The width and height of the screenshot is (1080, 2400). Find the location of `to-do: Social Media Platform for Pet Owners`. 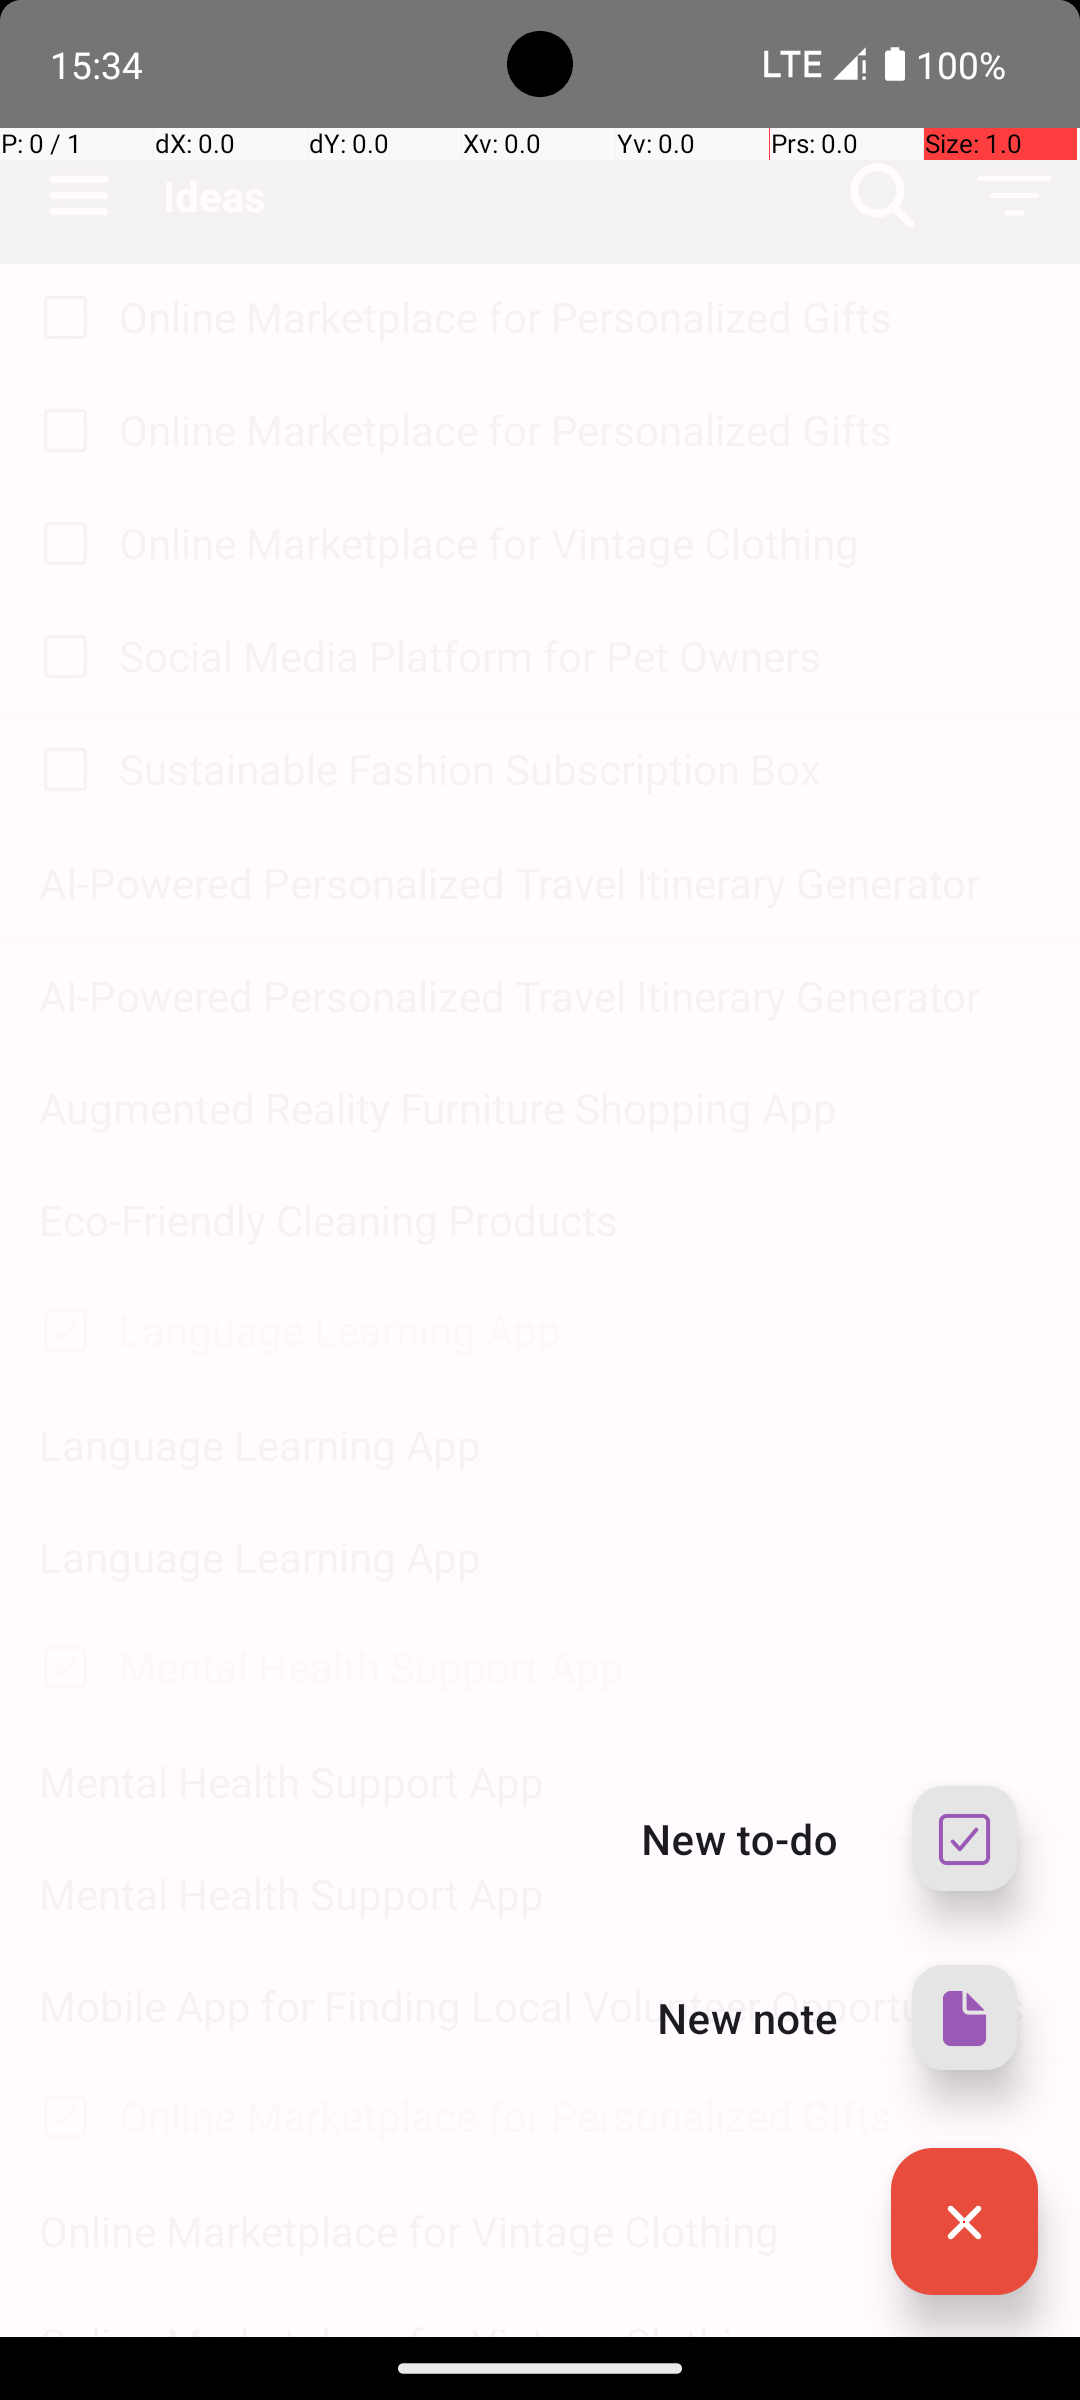

to-do: Social Media Platform for Pet Owners is located at coordinates (60, 658).